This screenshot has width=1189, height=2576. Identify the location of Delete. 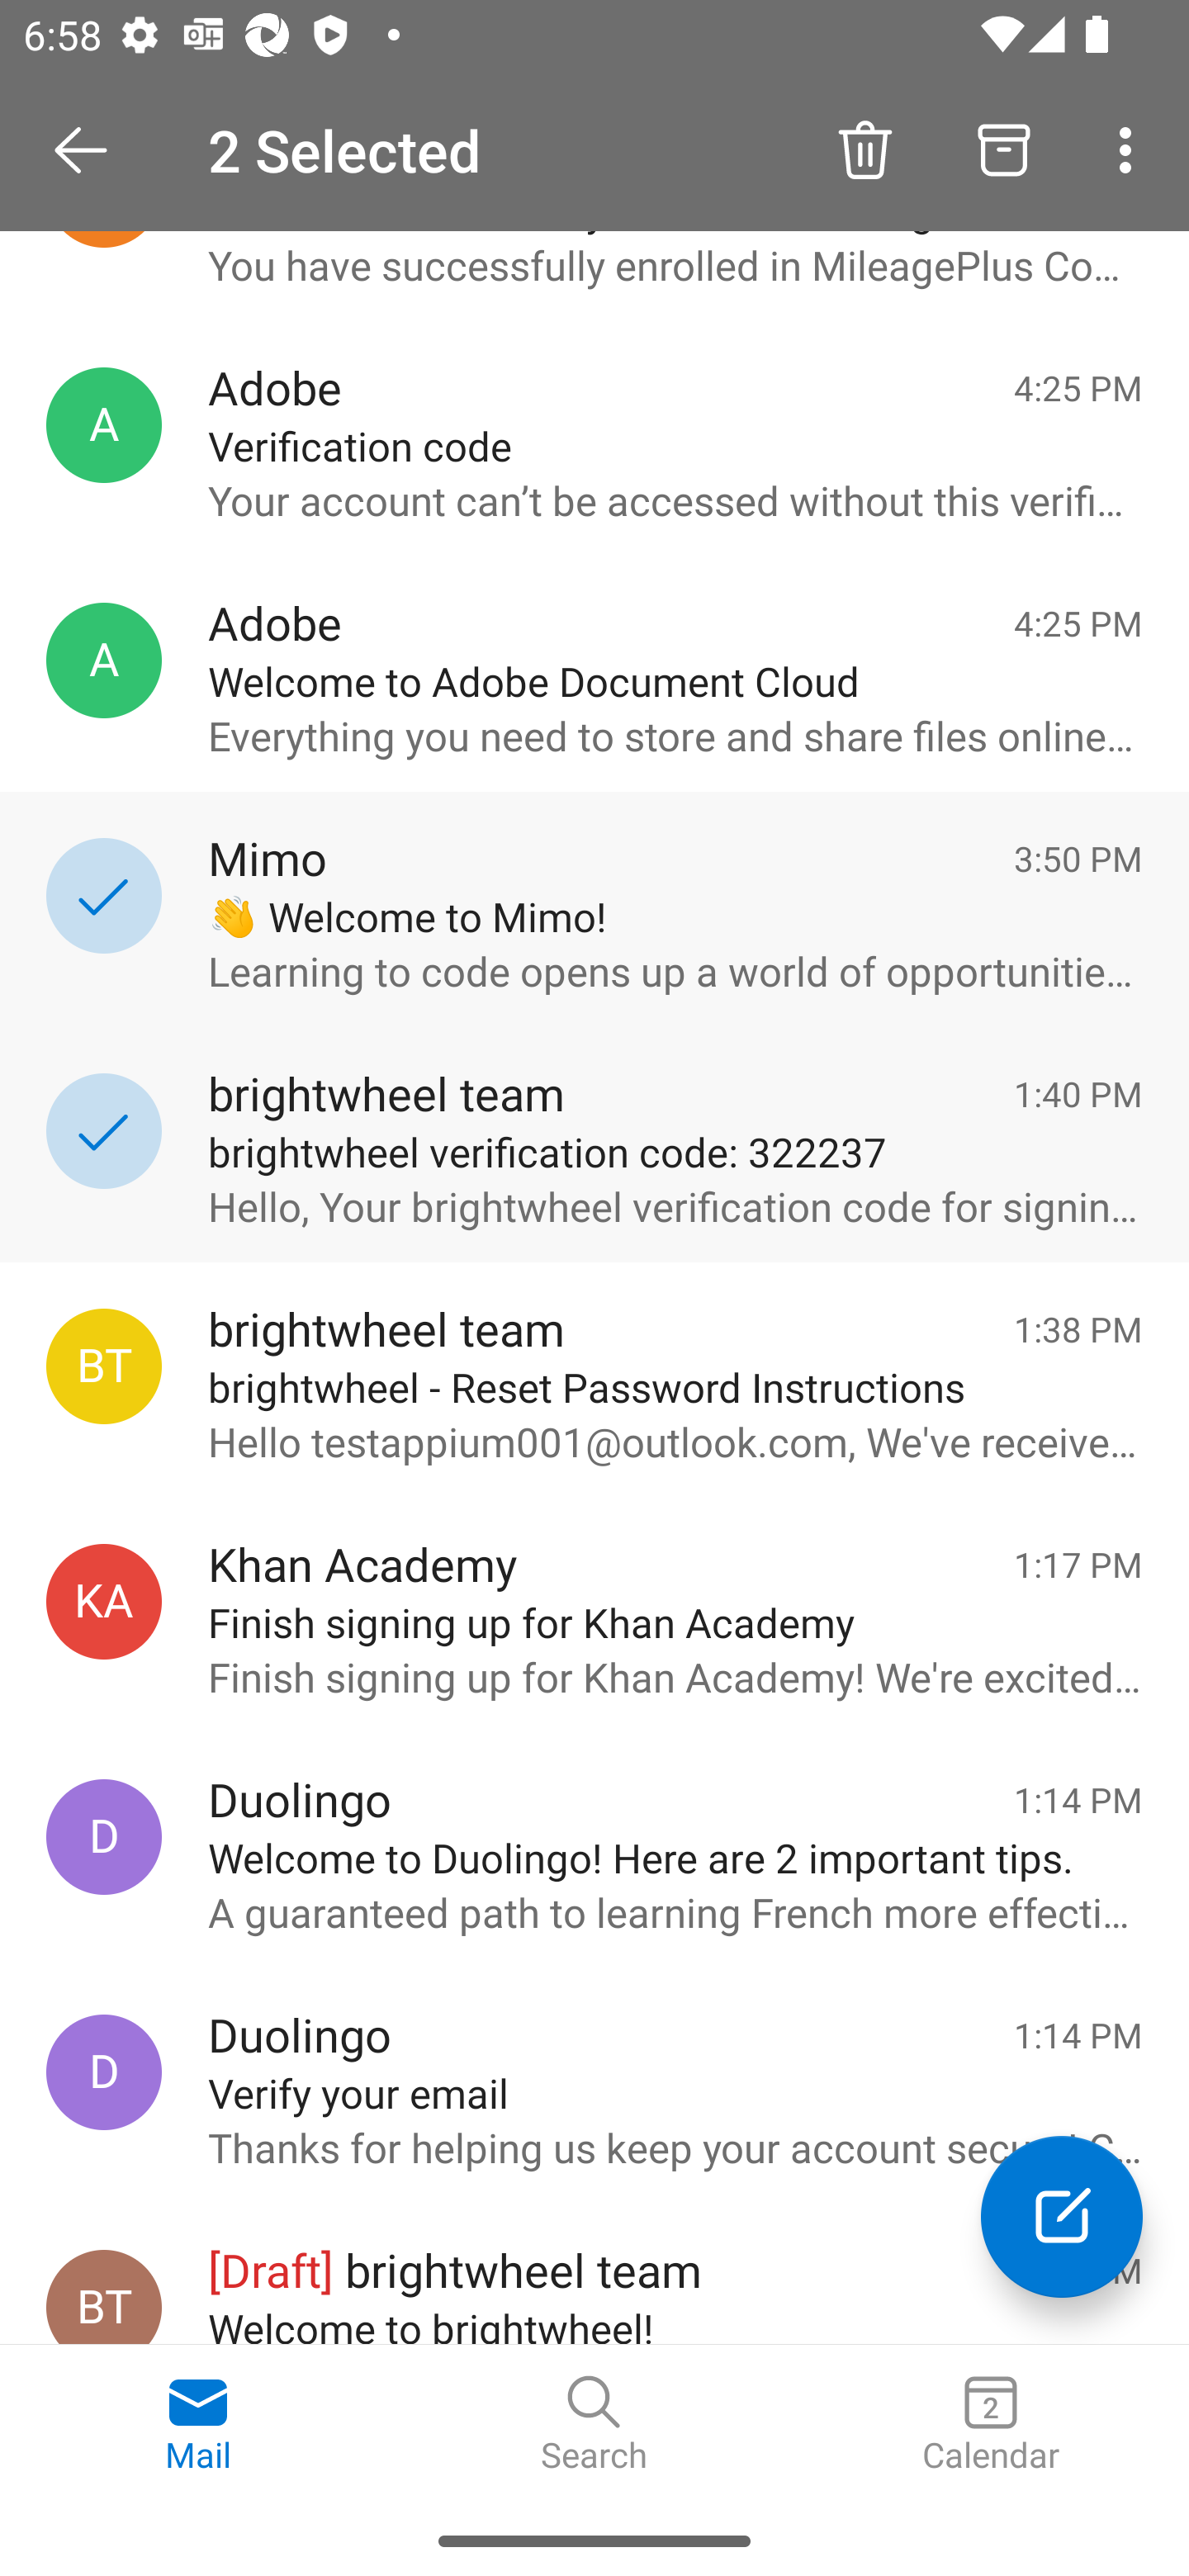
(865, 149).